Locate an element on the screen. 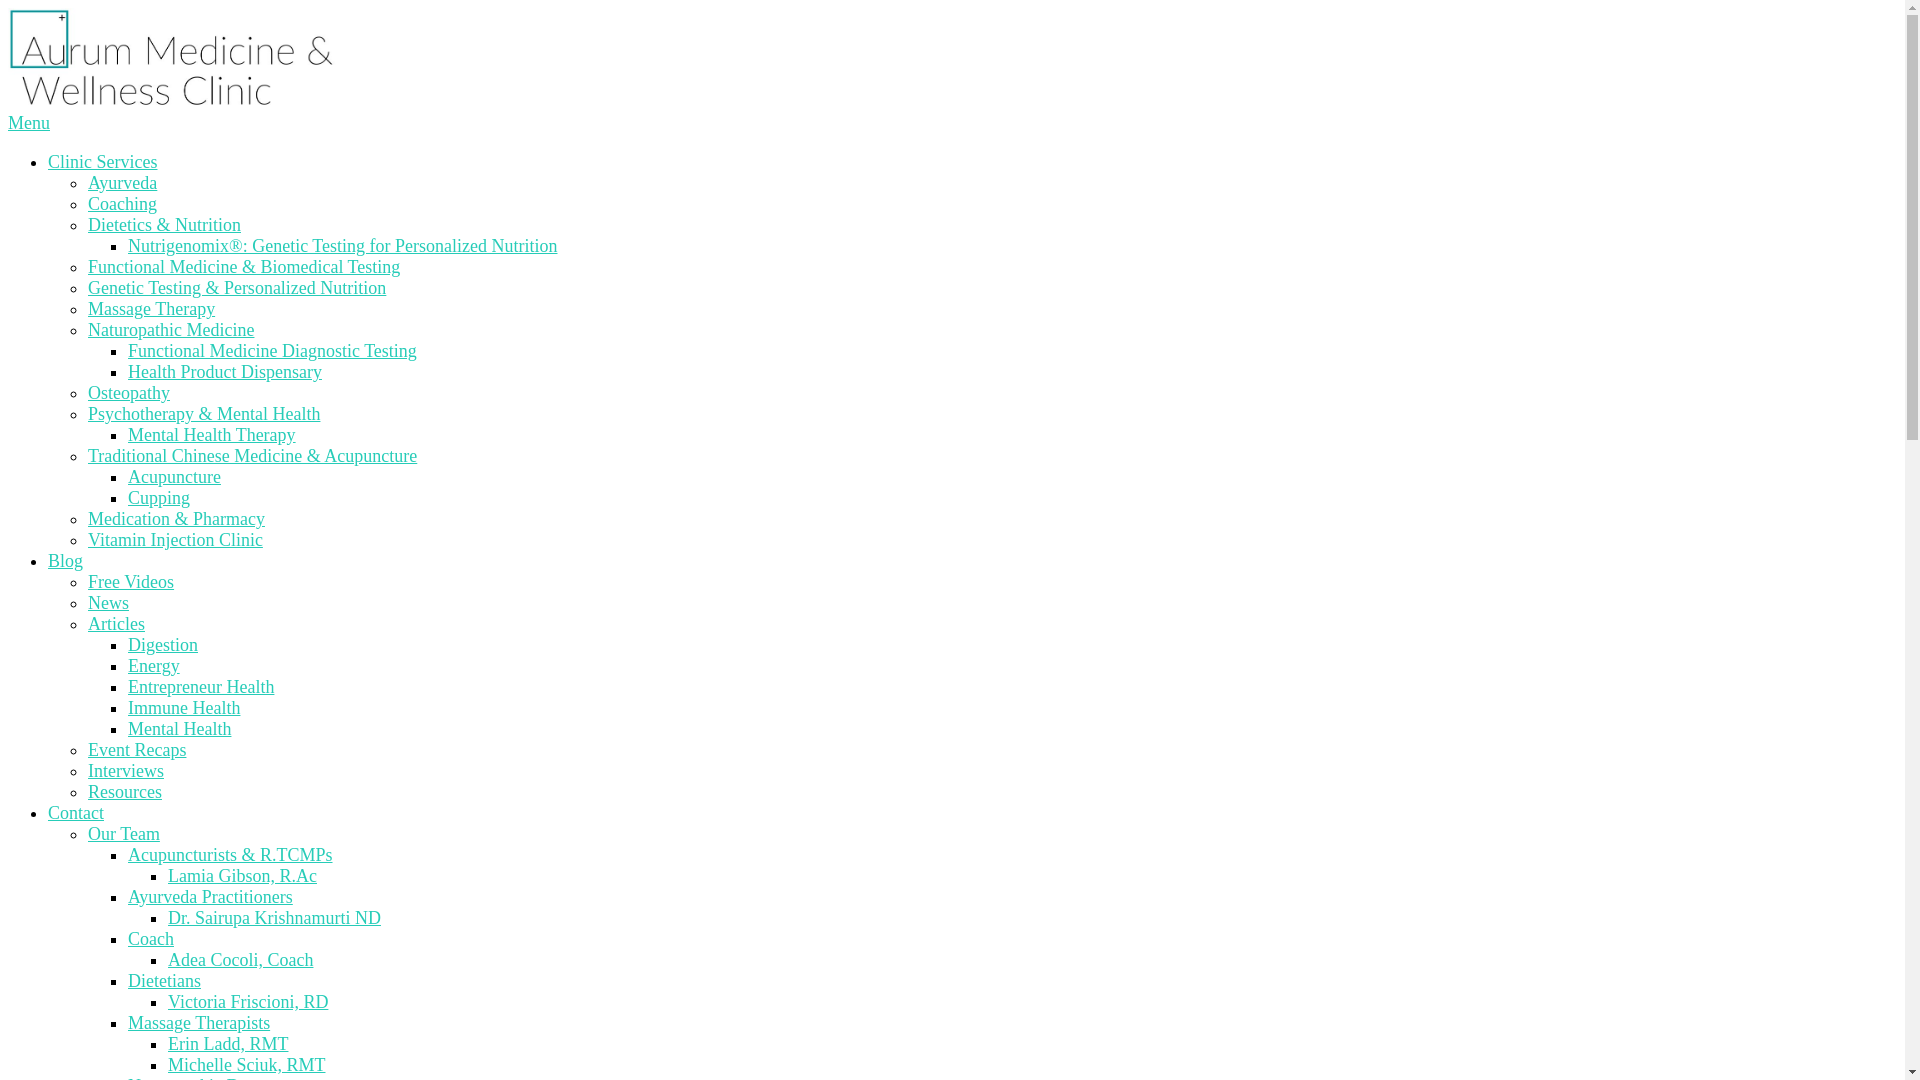  Event Recaps is located at coordinates (137, 750).